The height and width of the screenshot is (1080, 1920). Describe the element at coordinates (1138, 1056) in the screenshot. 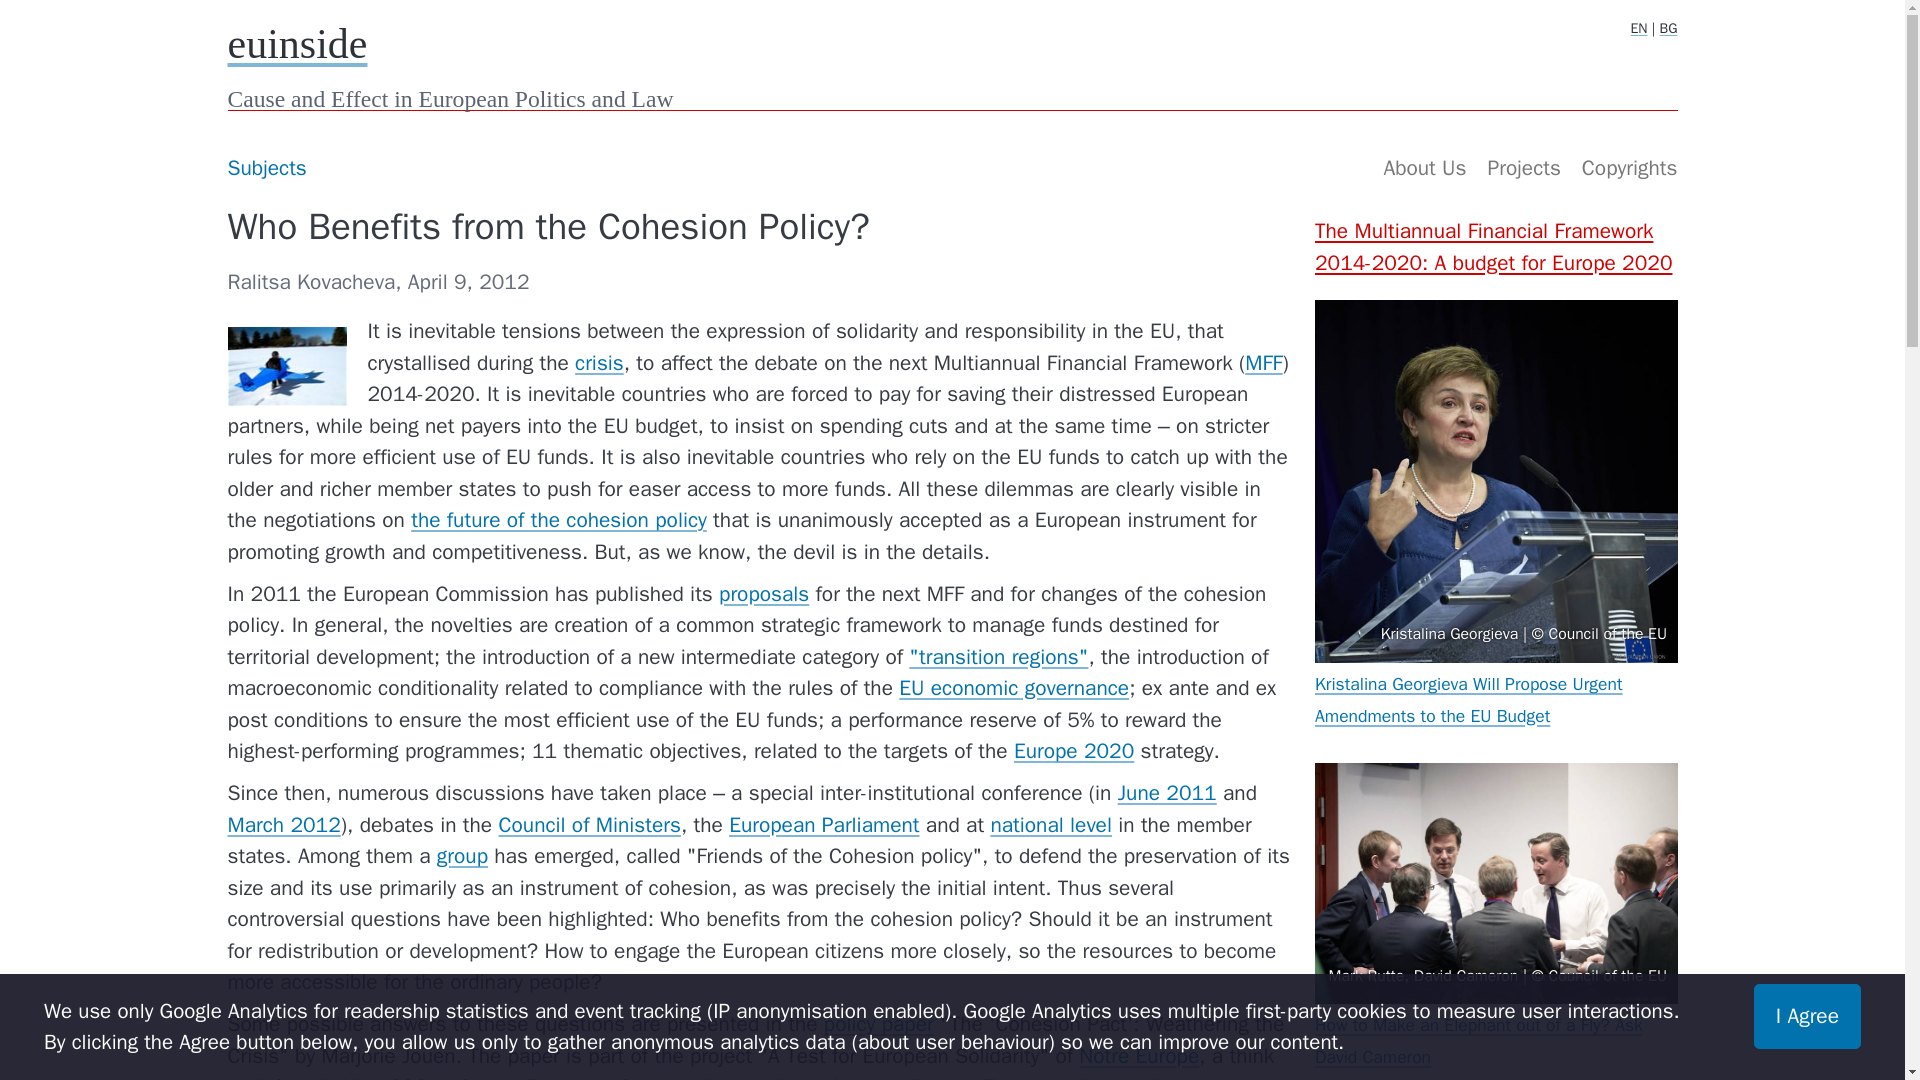

I see `Notre Europe` at that location.